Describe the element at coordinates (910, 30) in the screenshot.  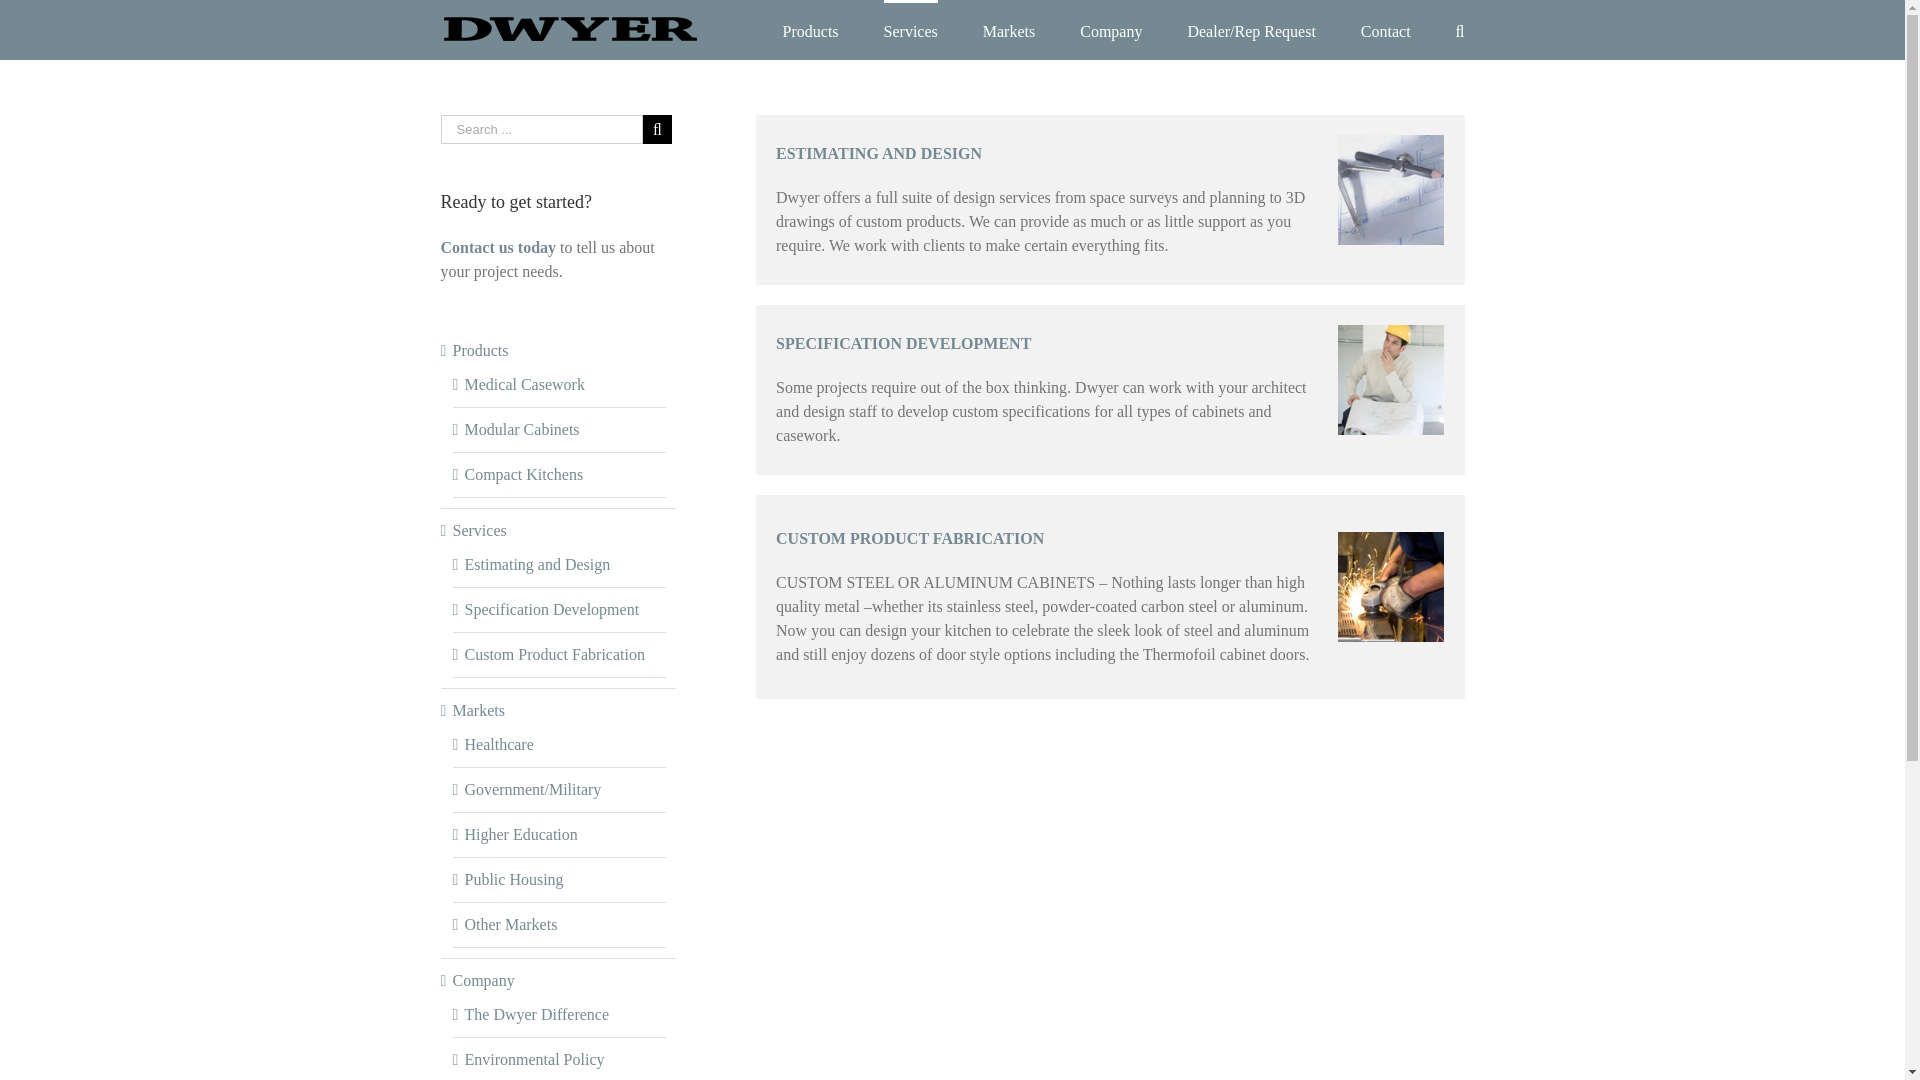
I see `Services` at that location.